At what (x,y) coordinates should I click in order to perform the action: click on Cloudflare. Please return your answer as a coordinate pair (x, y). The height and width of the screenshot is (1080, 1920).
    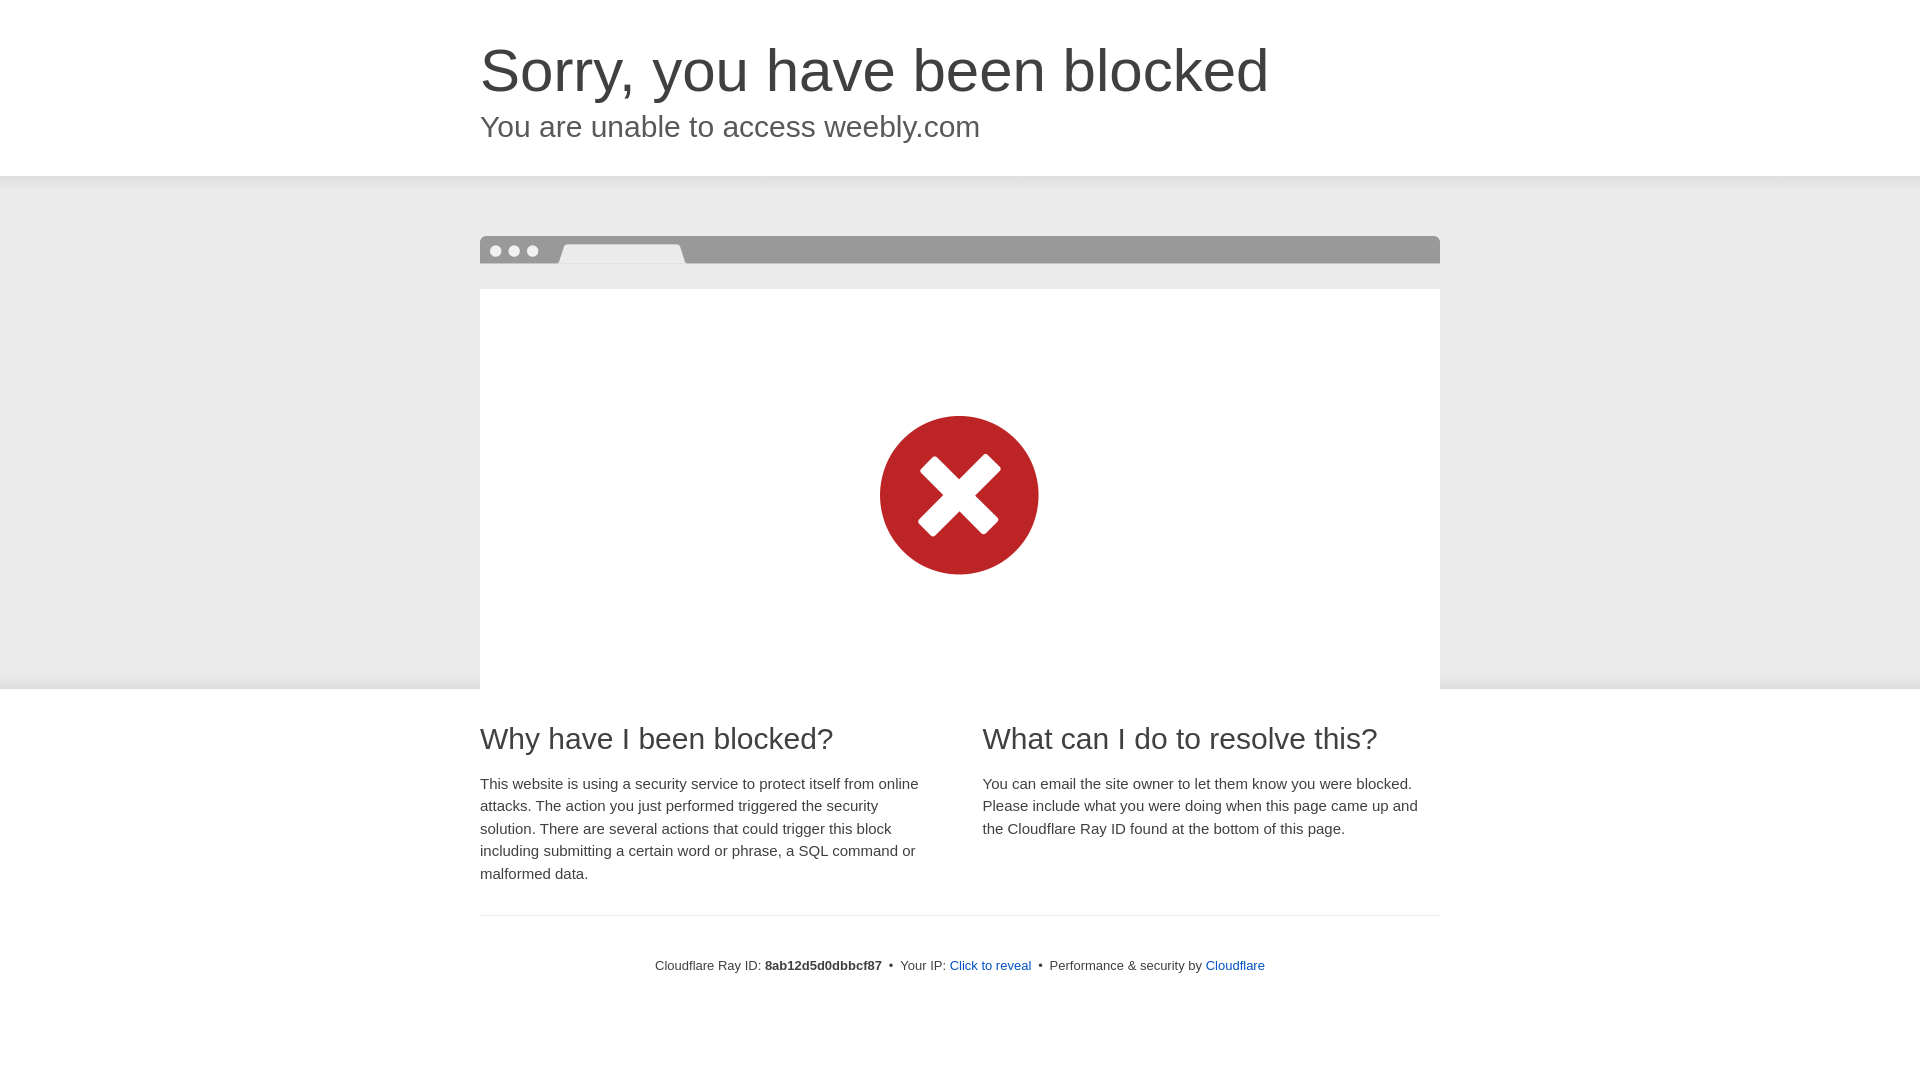
    Looking at the image, I should click on (1235, 965).